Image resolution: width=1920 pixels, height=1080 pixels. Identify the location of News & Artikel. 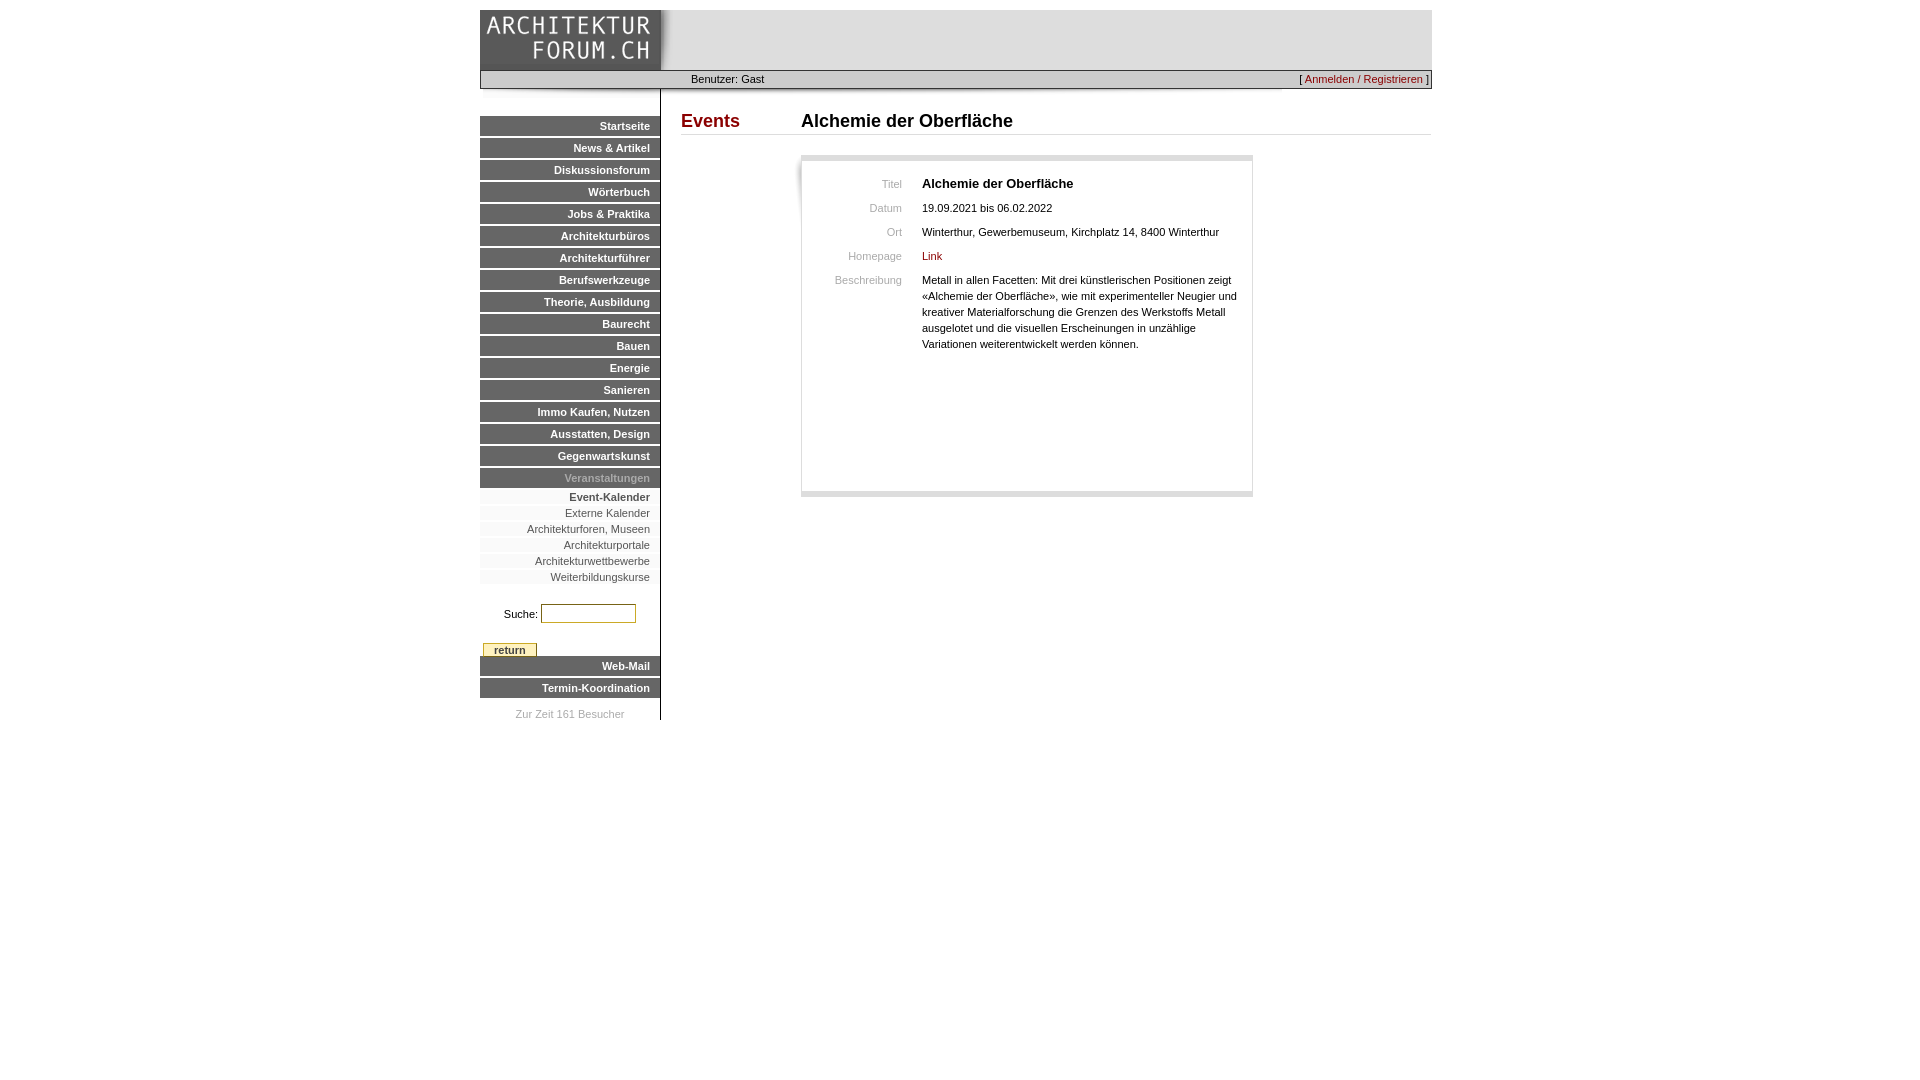
(570, 148).